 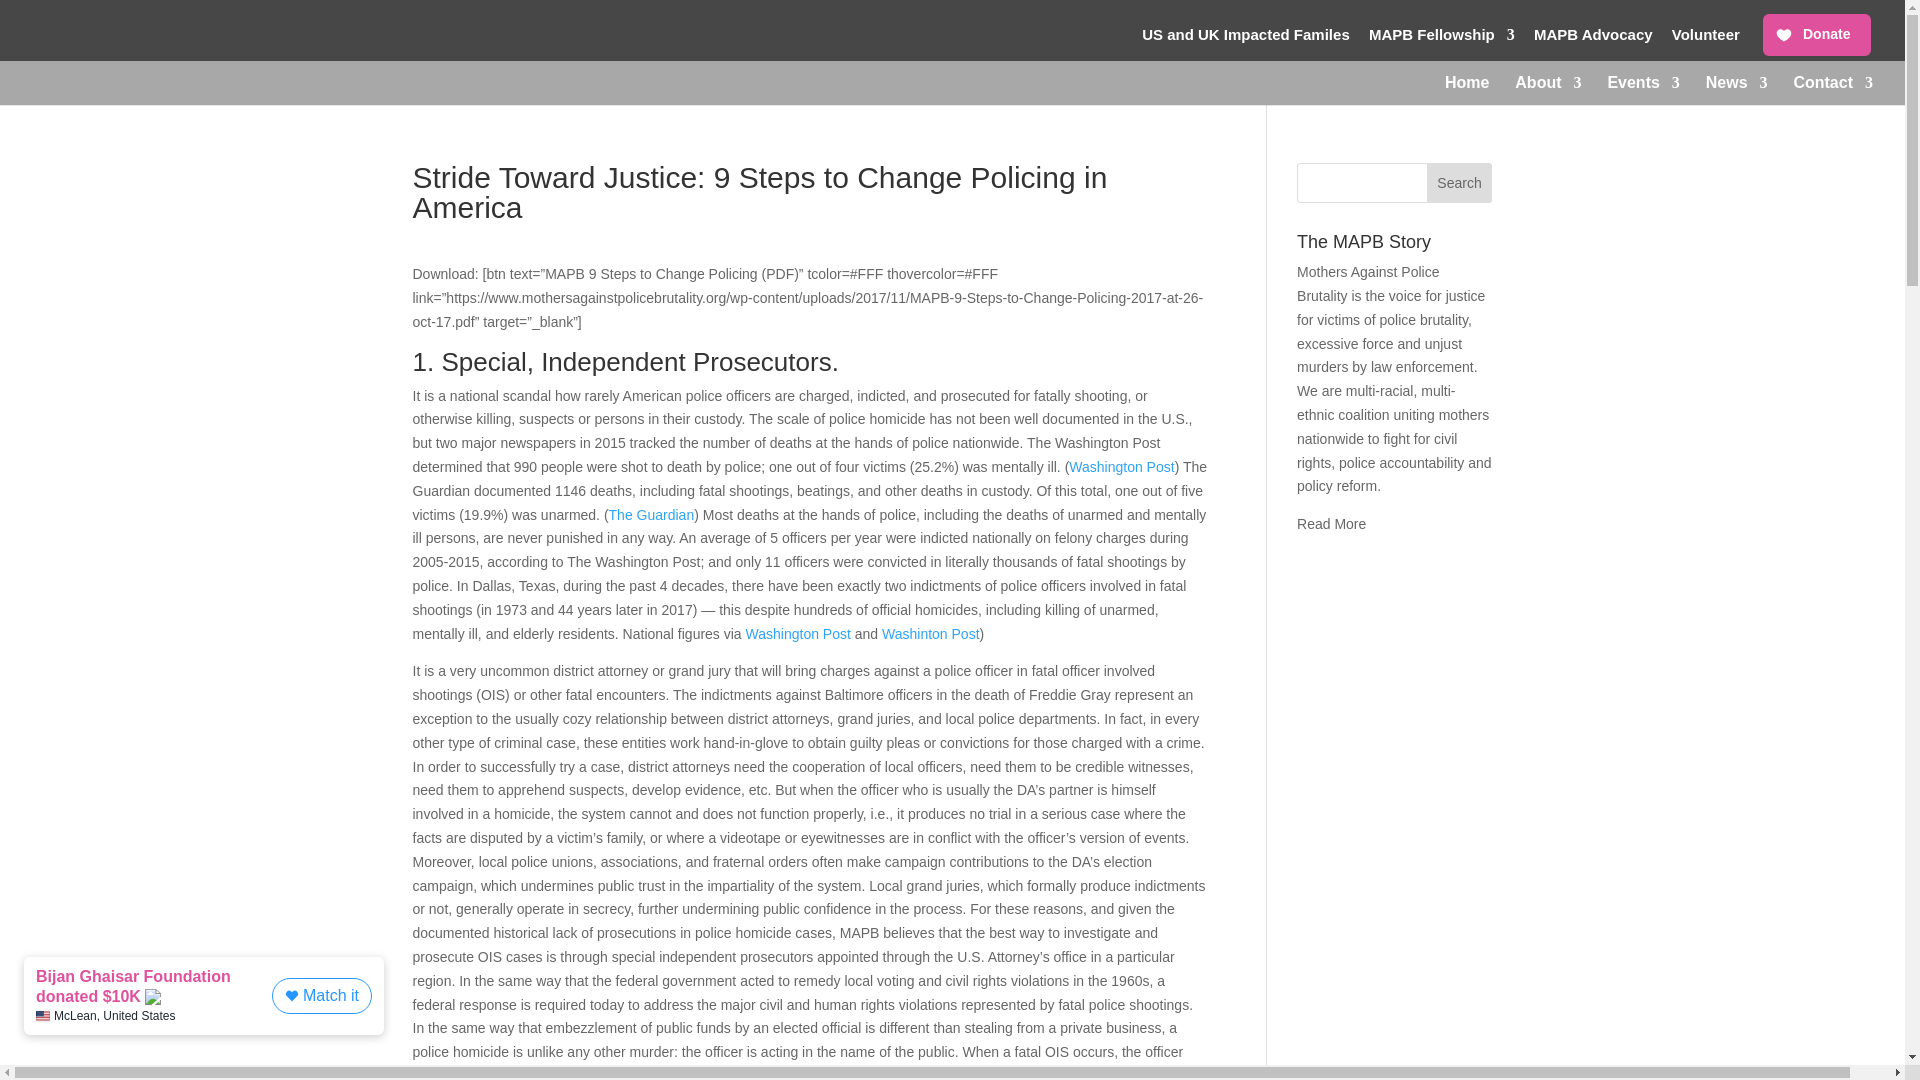 What do you see at coordinates (1737, 90) in the screenshot?
I see `News` at bounding box center [1737, 90].